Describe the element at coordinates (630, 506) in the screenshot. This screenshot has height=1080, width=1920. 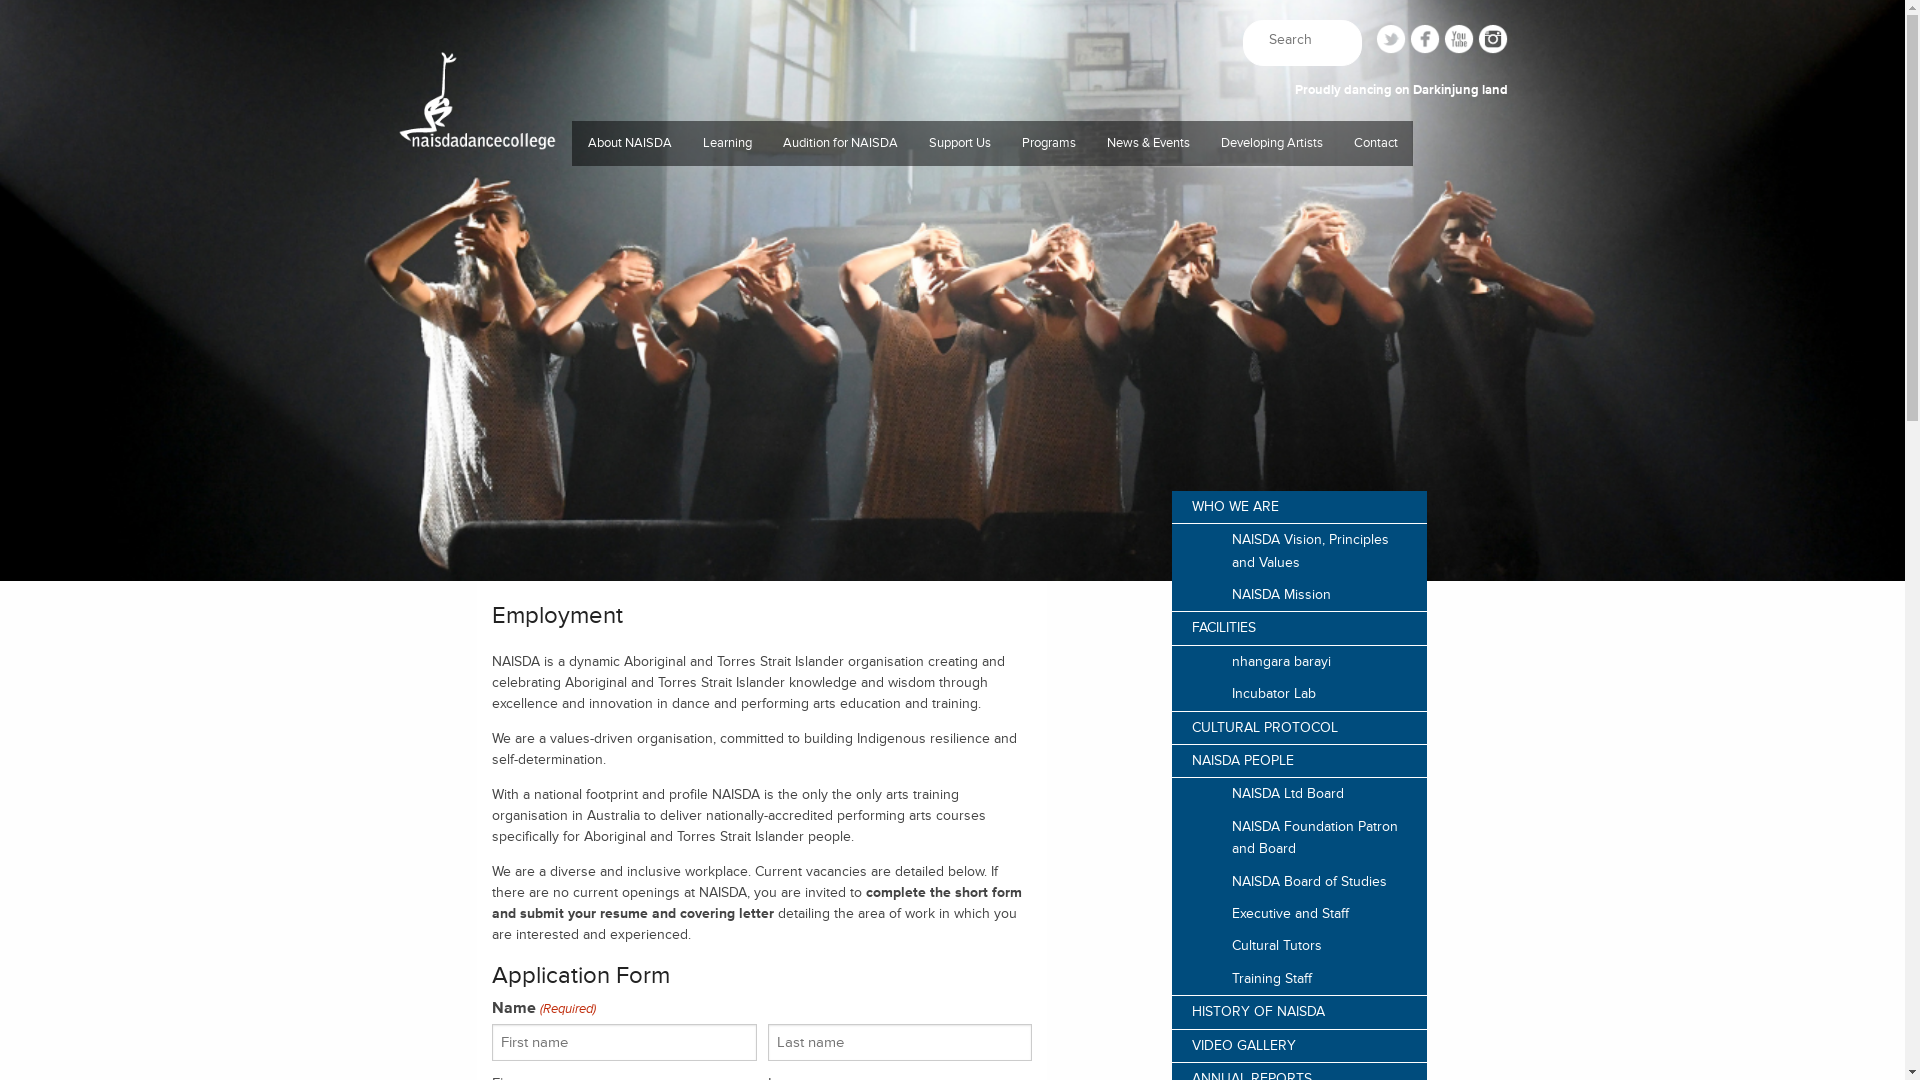
I see `Become a Homestay Family` at that location.